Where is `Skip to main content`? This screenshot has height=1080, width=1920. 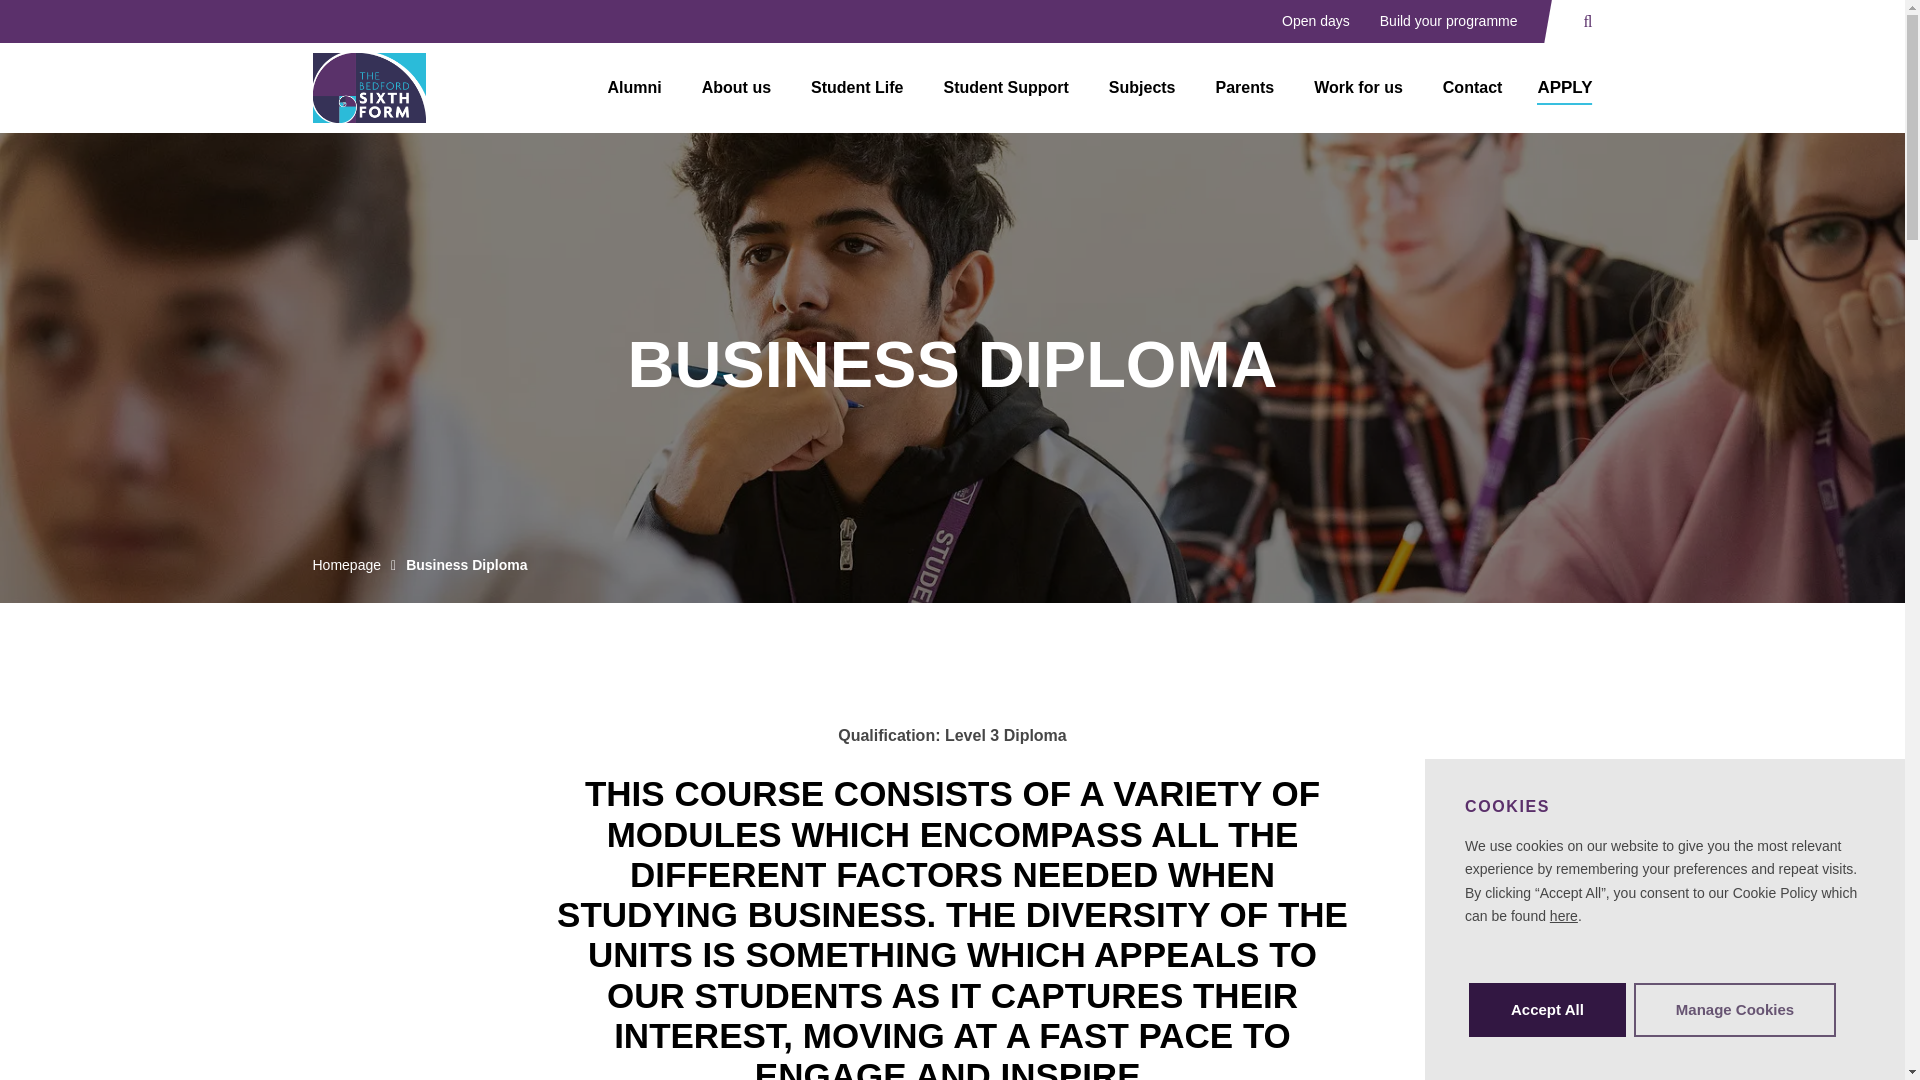
Skip to main content is located at coordinates (103, 28).